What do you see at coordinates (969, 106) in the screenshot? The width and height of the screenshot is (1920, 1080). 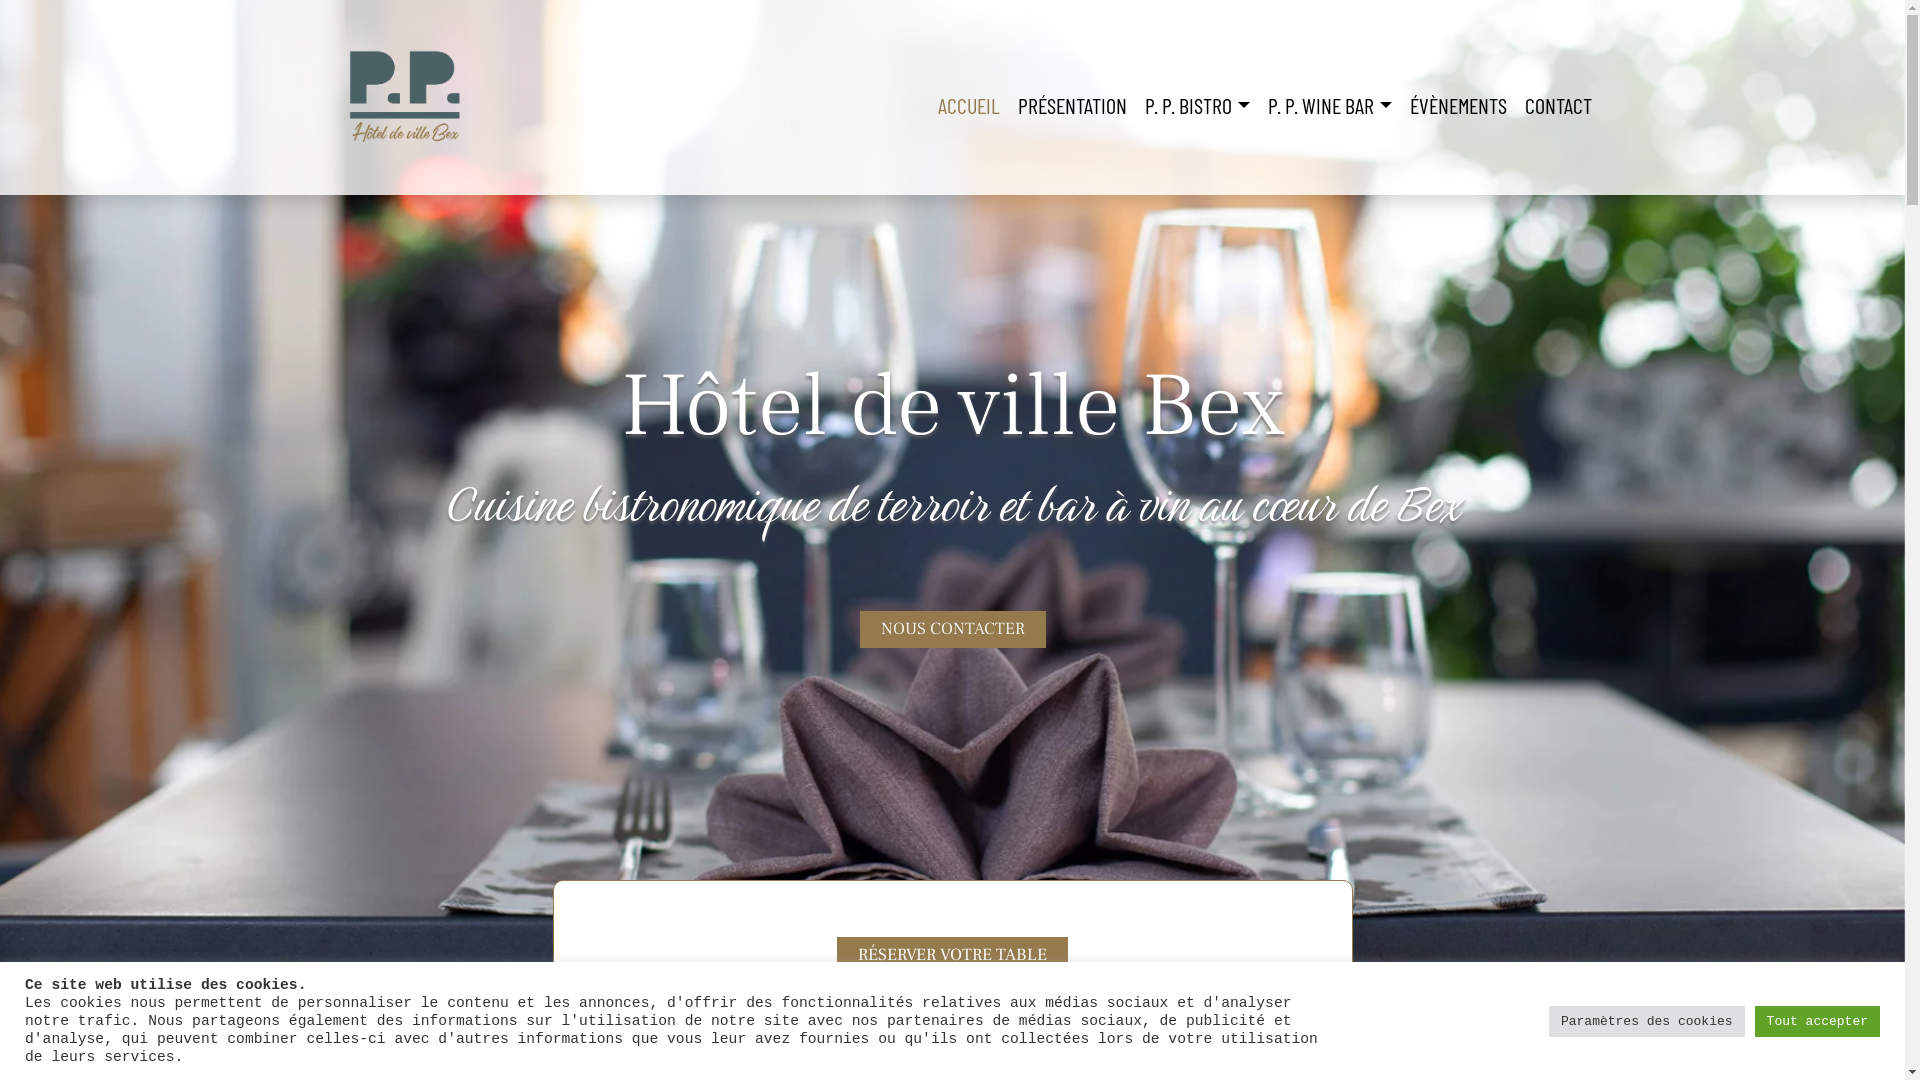 I see `ACCUEIL` at bounding box center [969, 106].